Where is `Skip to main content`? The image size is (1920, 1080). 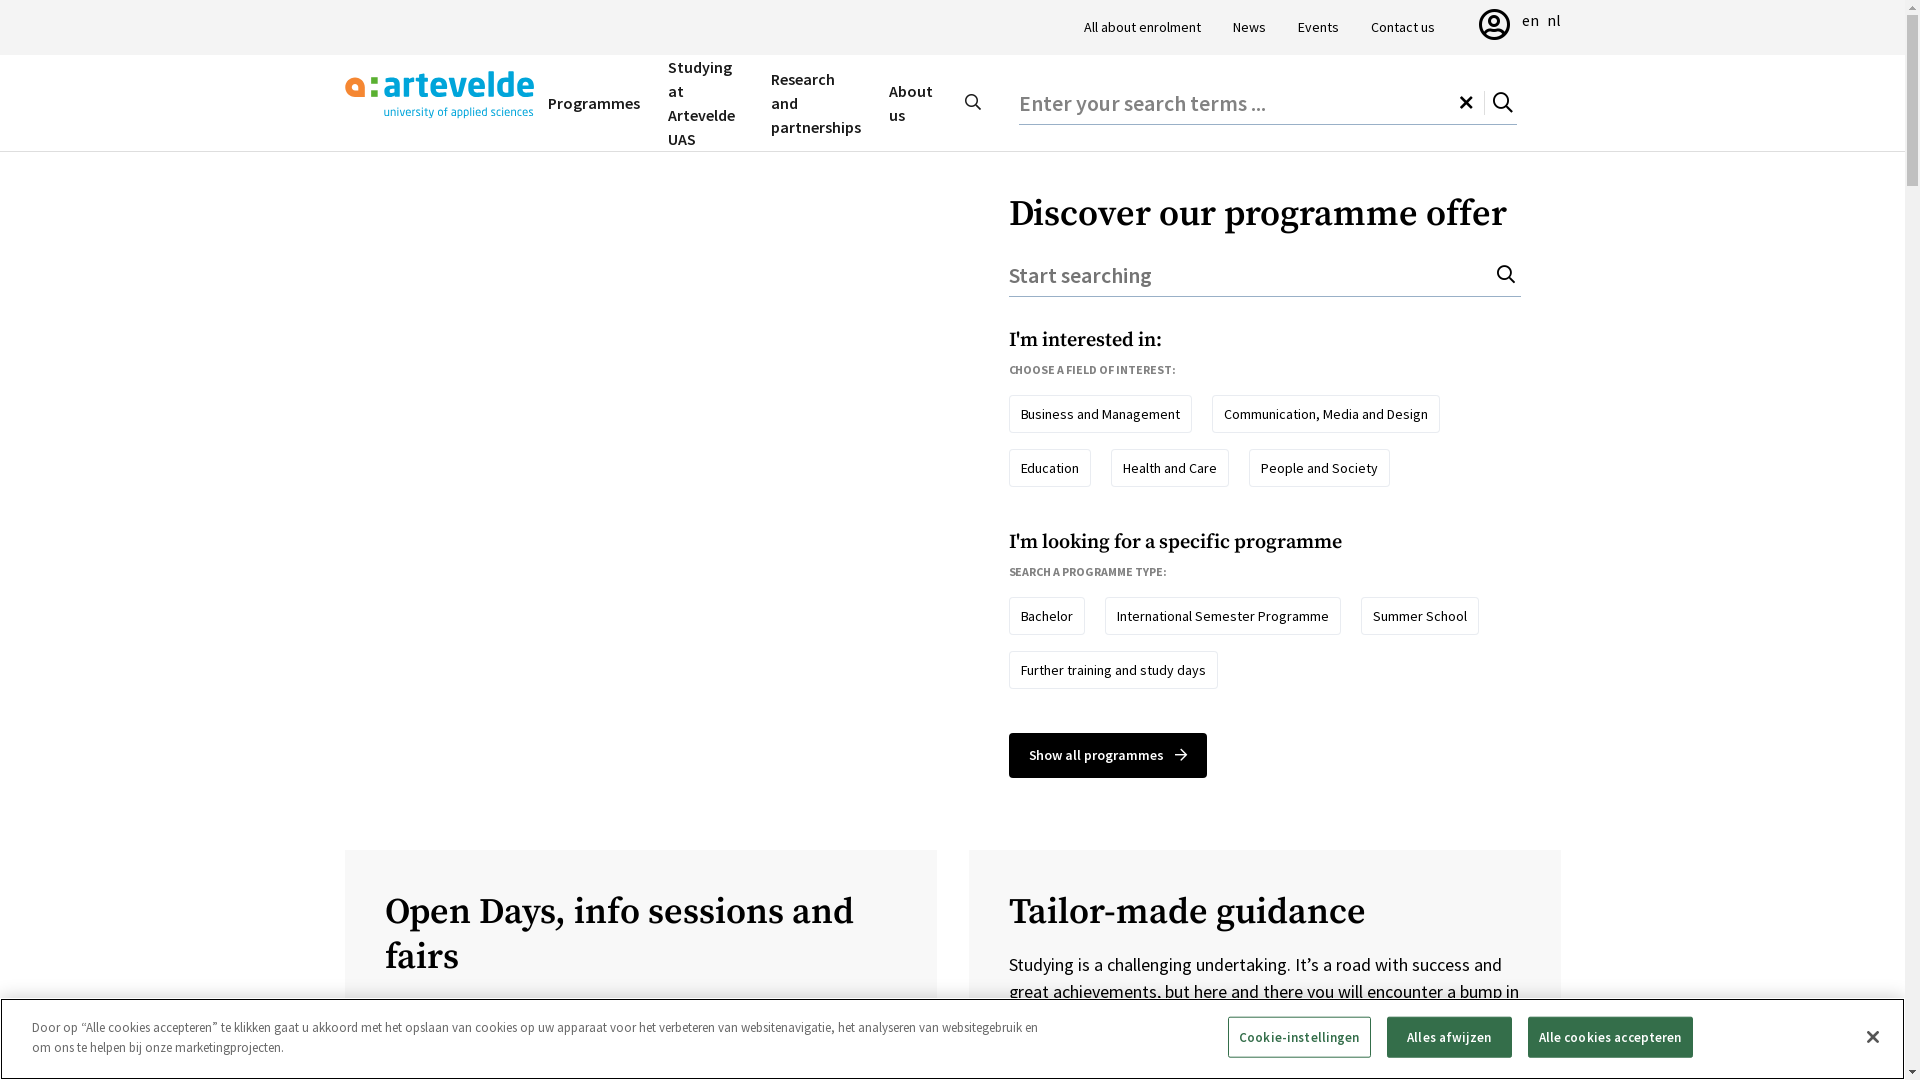
Skip to main content is located at coordinates (0, 0).